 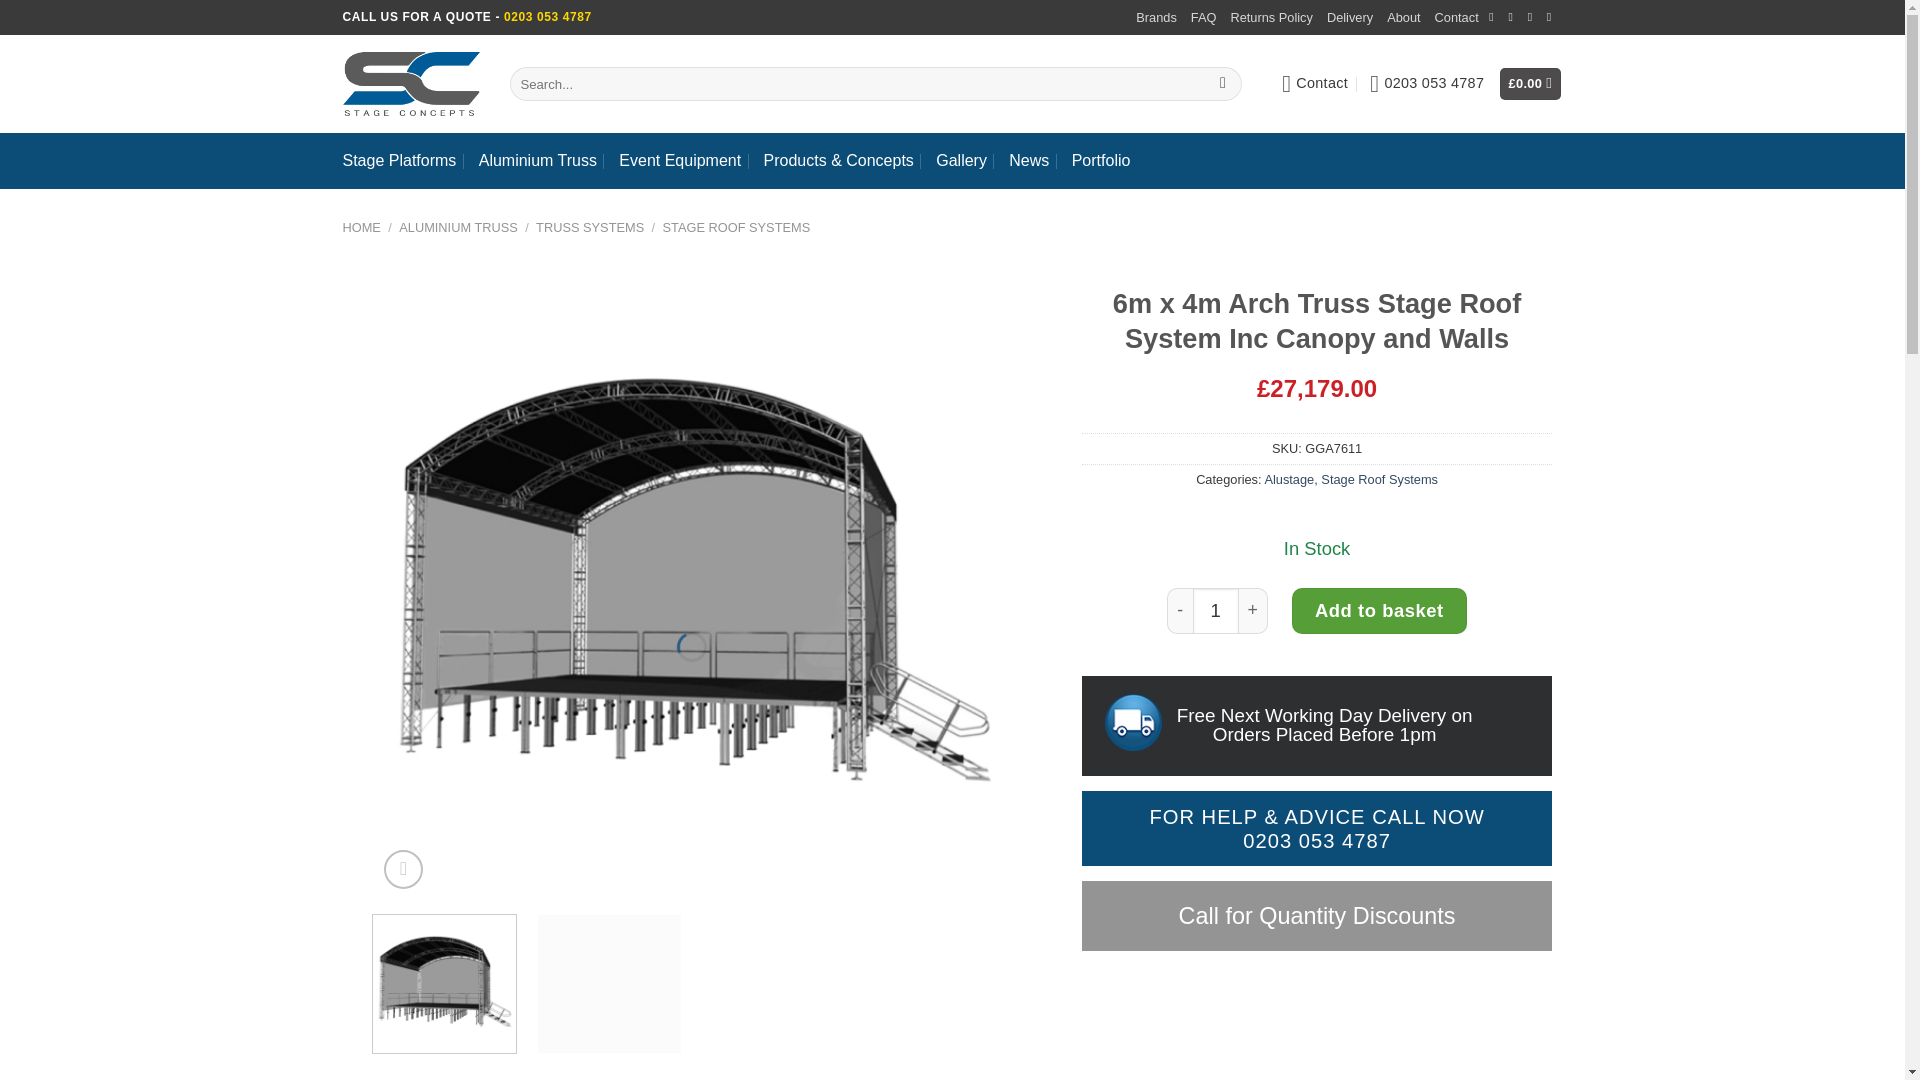 What do you see at coordinates (1427, 84) in the screenshot?
I see `0203 053 4787` at bounding box center [1427, 84].